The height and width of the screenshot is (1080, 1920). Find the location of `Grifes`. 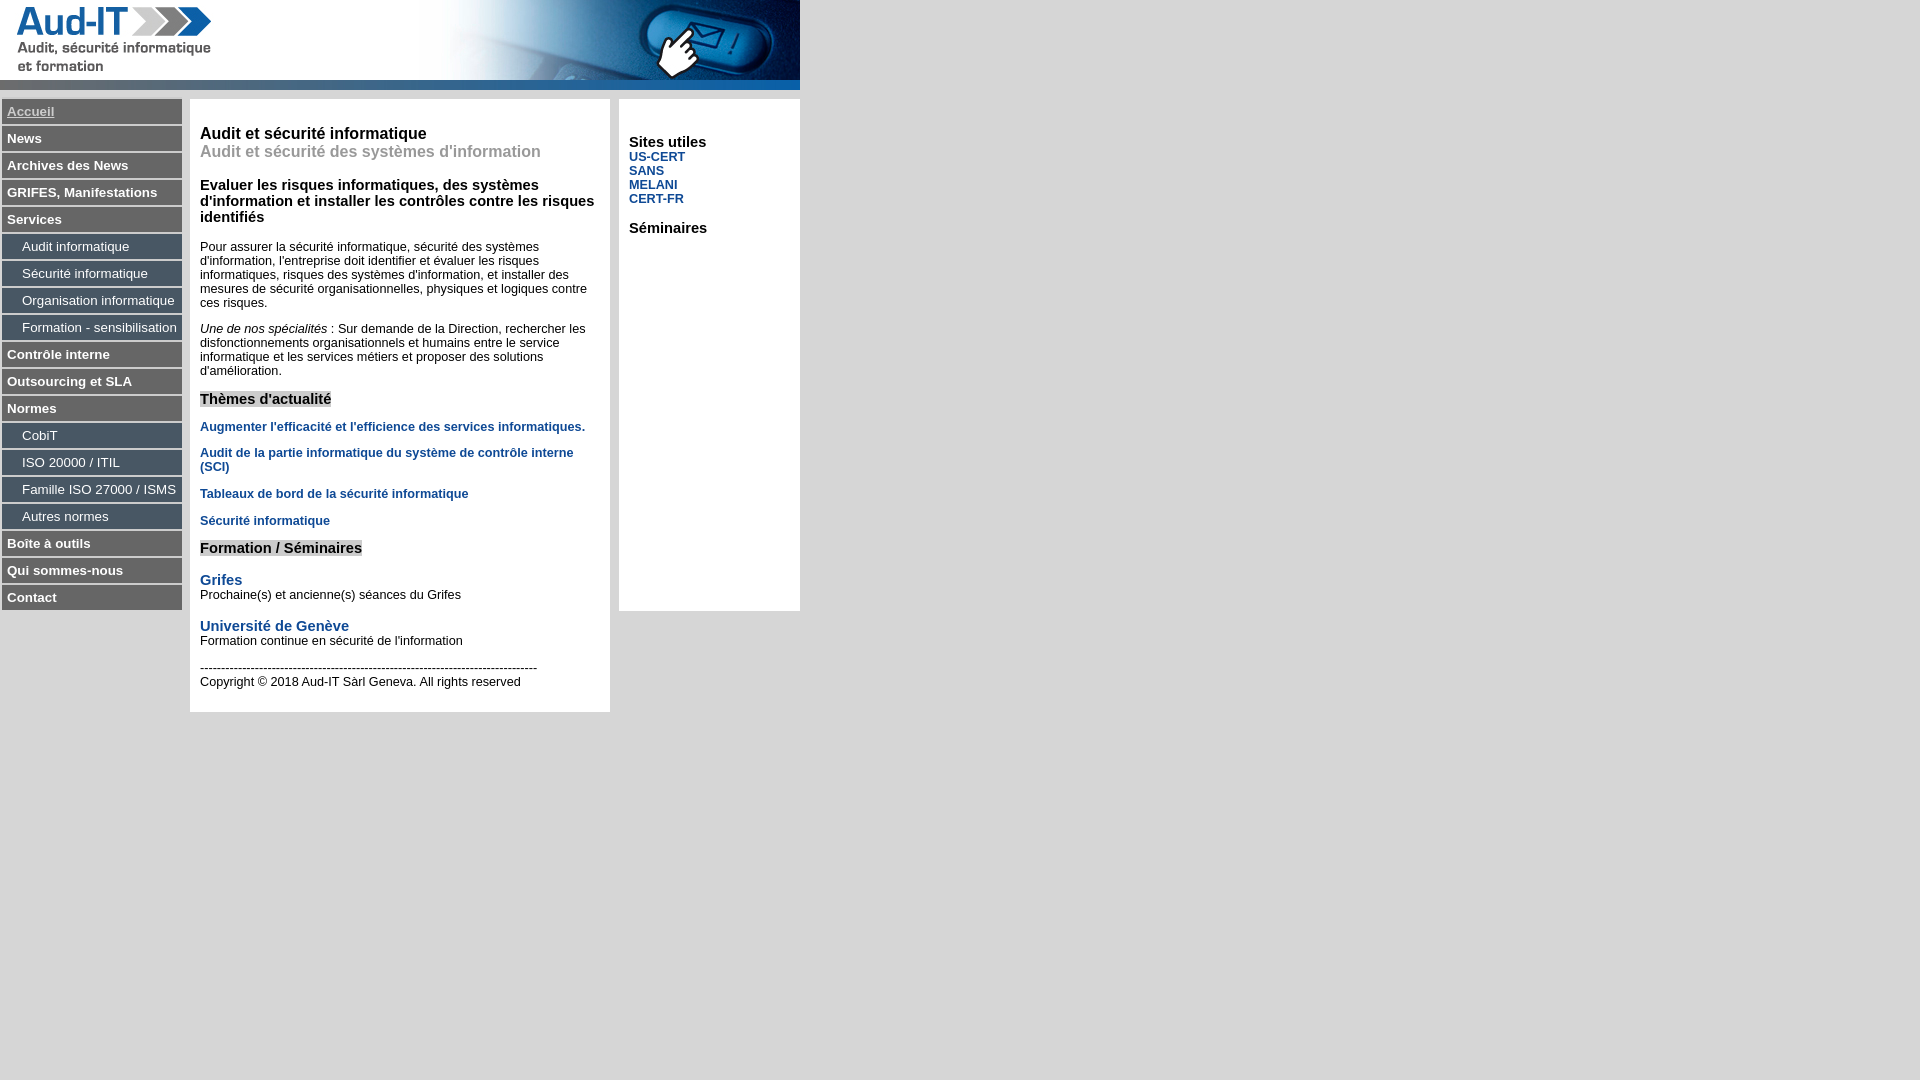

Grifes is located at coordinates (221, 580).